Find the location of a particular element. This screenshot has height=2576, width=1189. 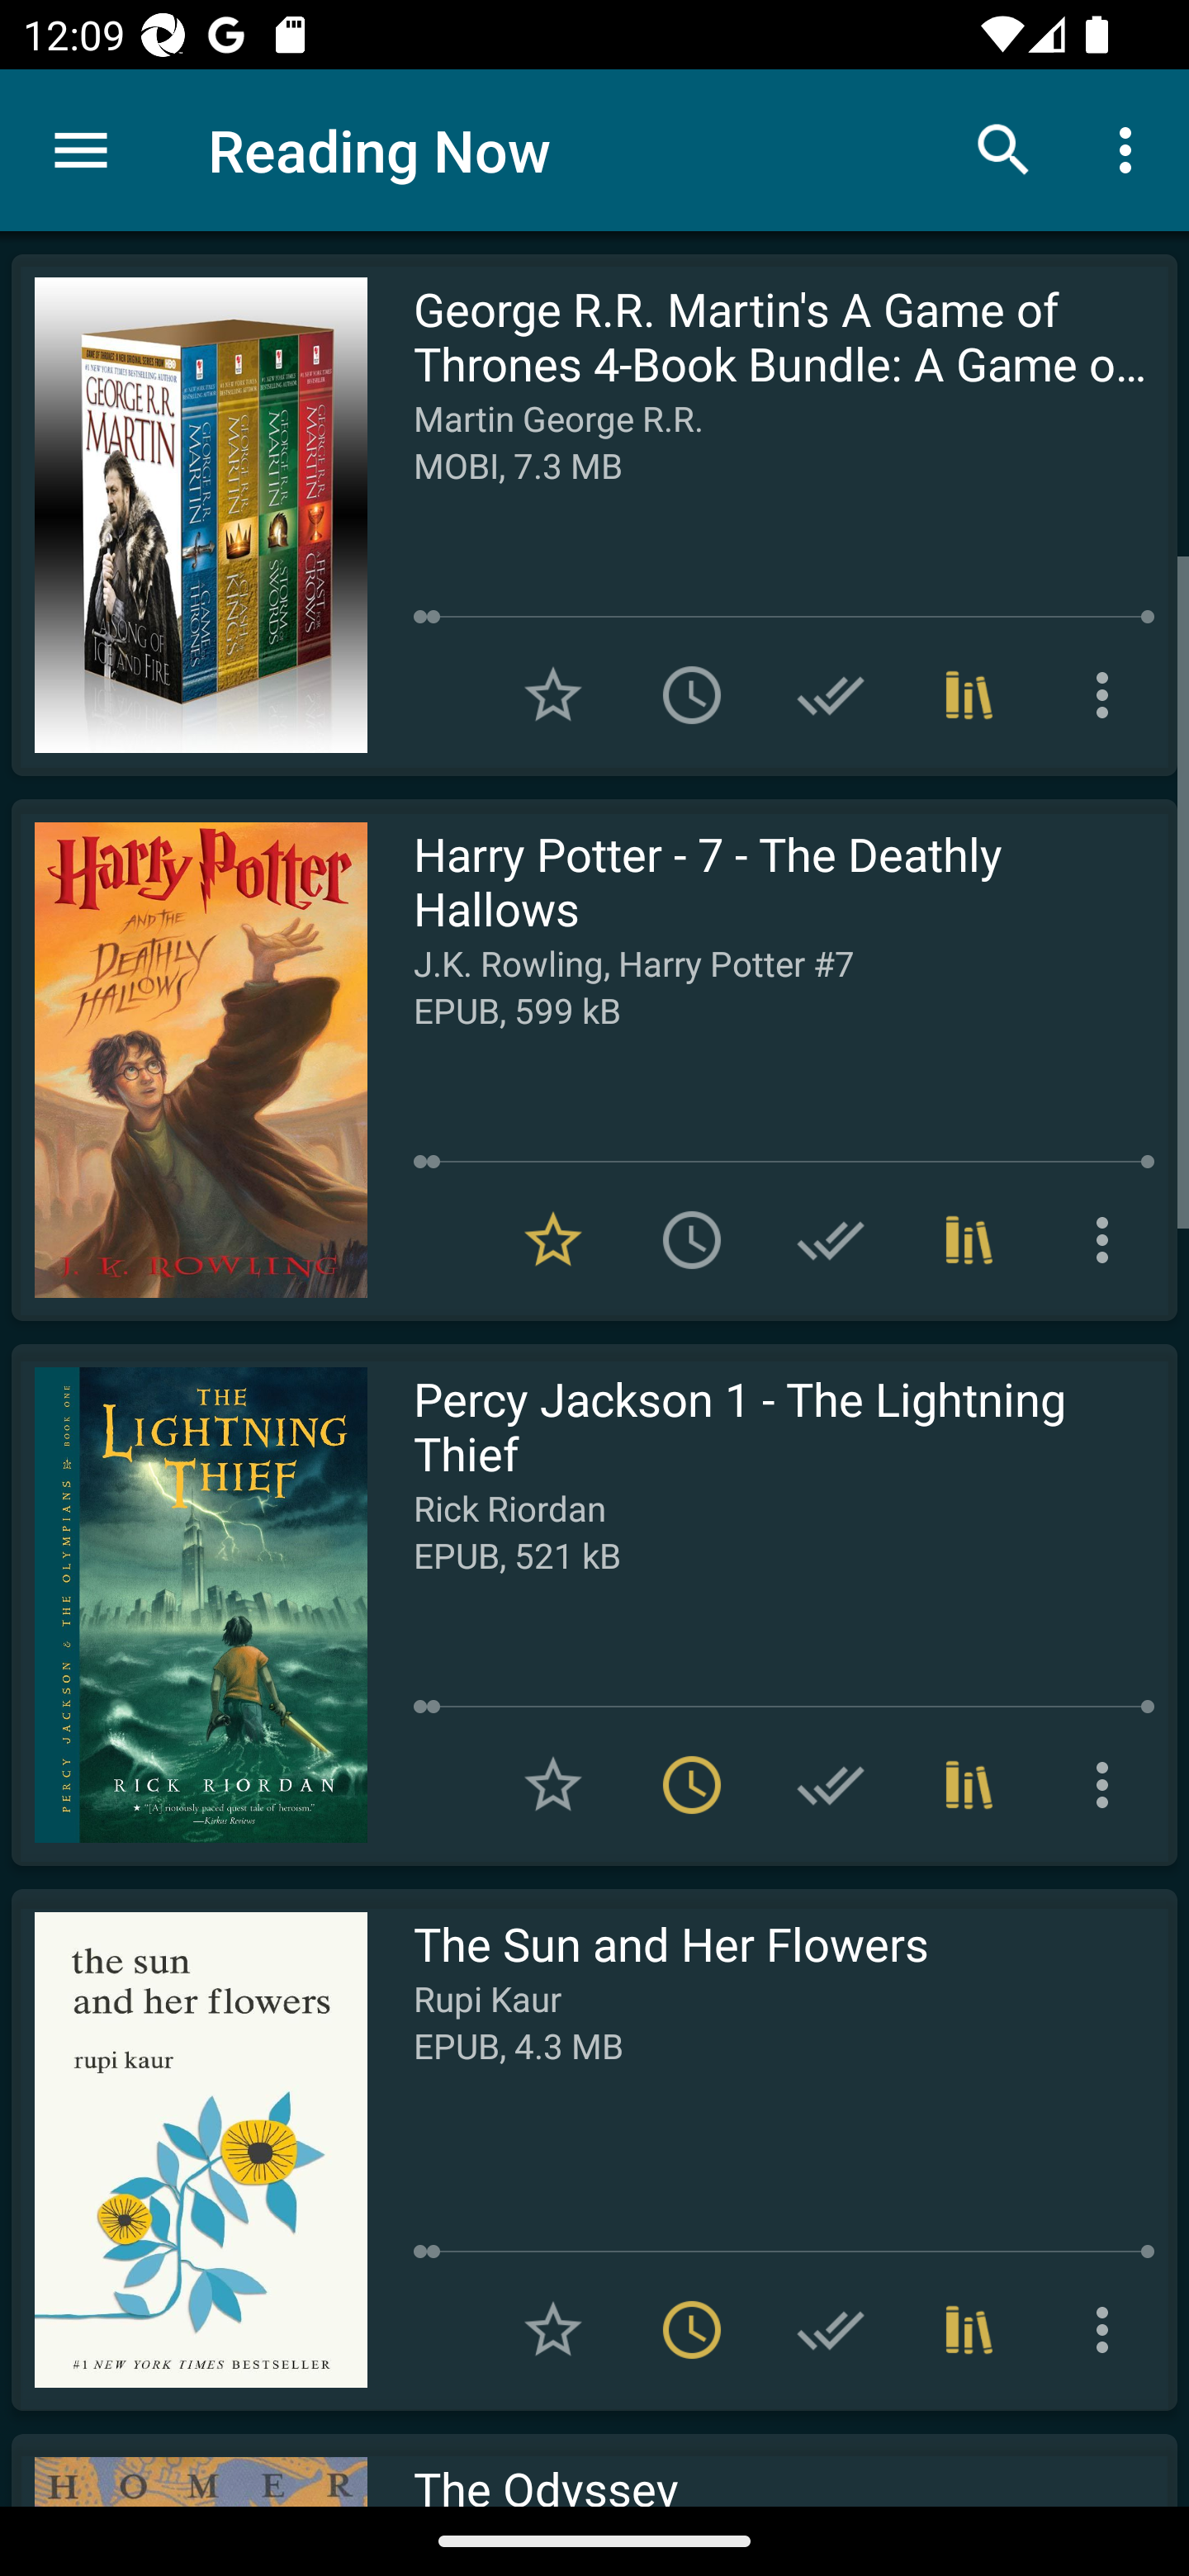

Add to Have read is located at coordinates (831, 1238).